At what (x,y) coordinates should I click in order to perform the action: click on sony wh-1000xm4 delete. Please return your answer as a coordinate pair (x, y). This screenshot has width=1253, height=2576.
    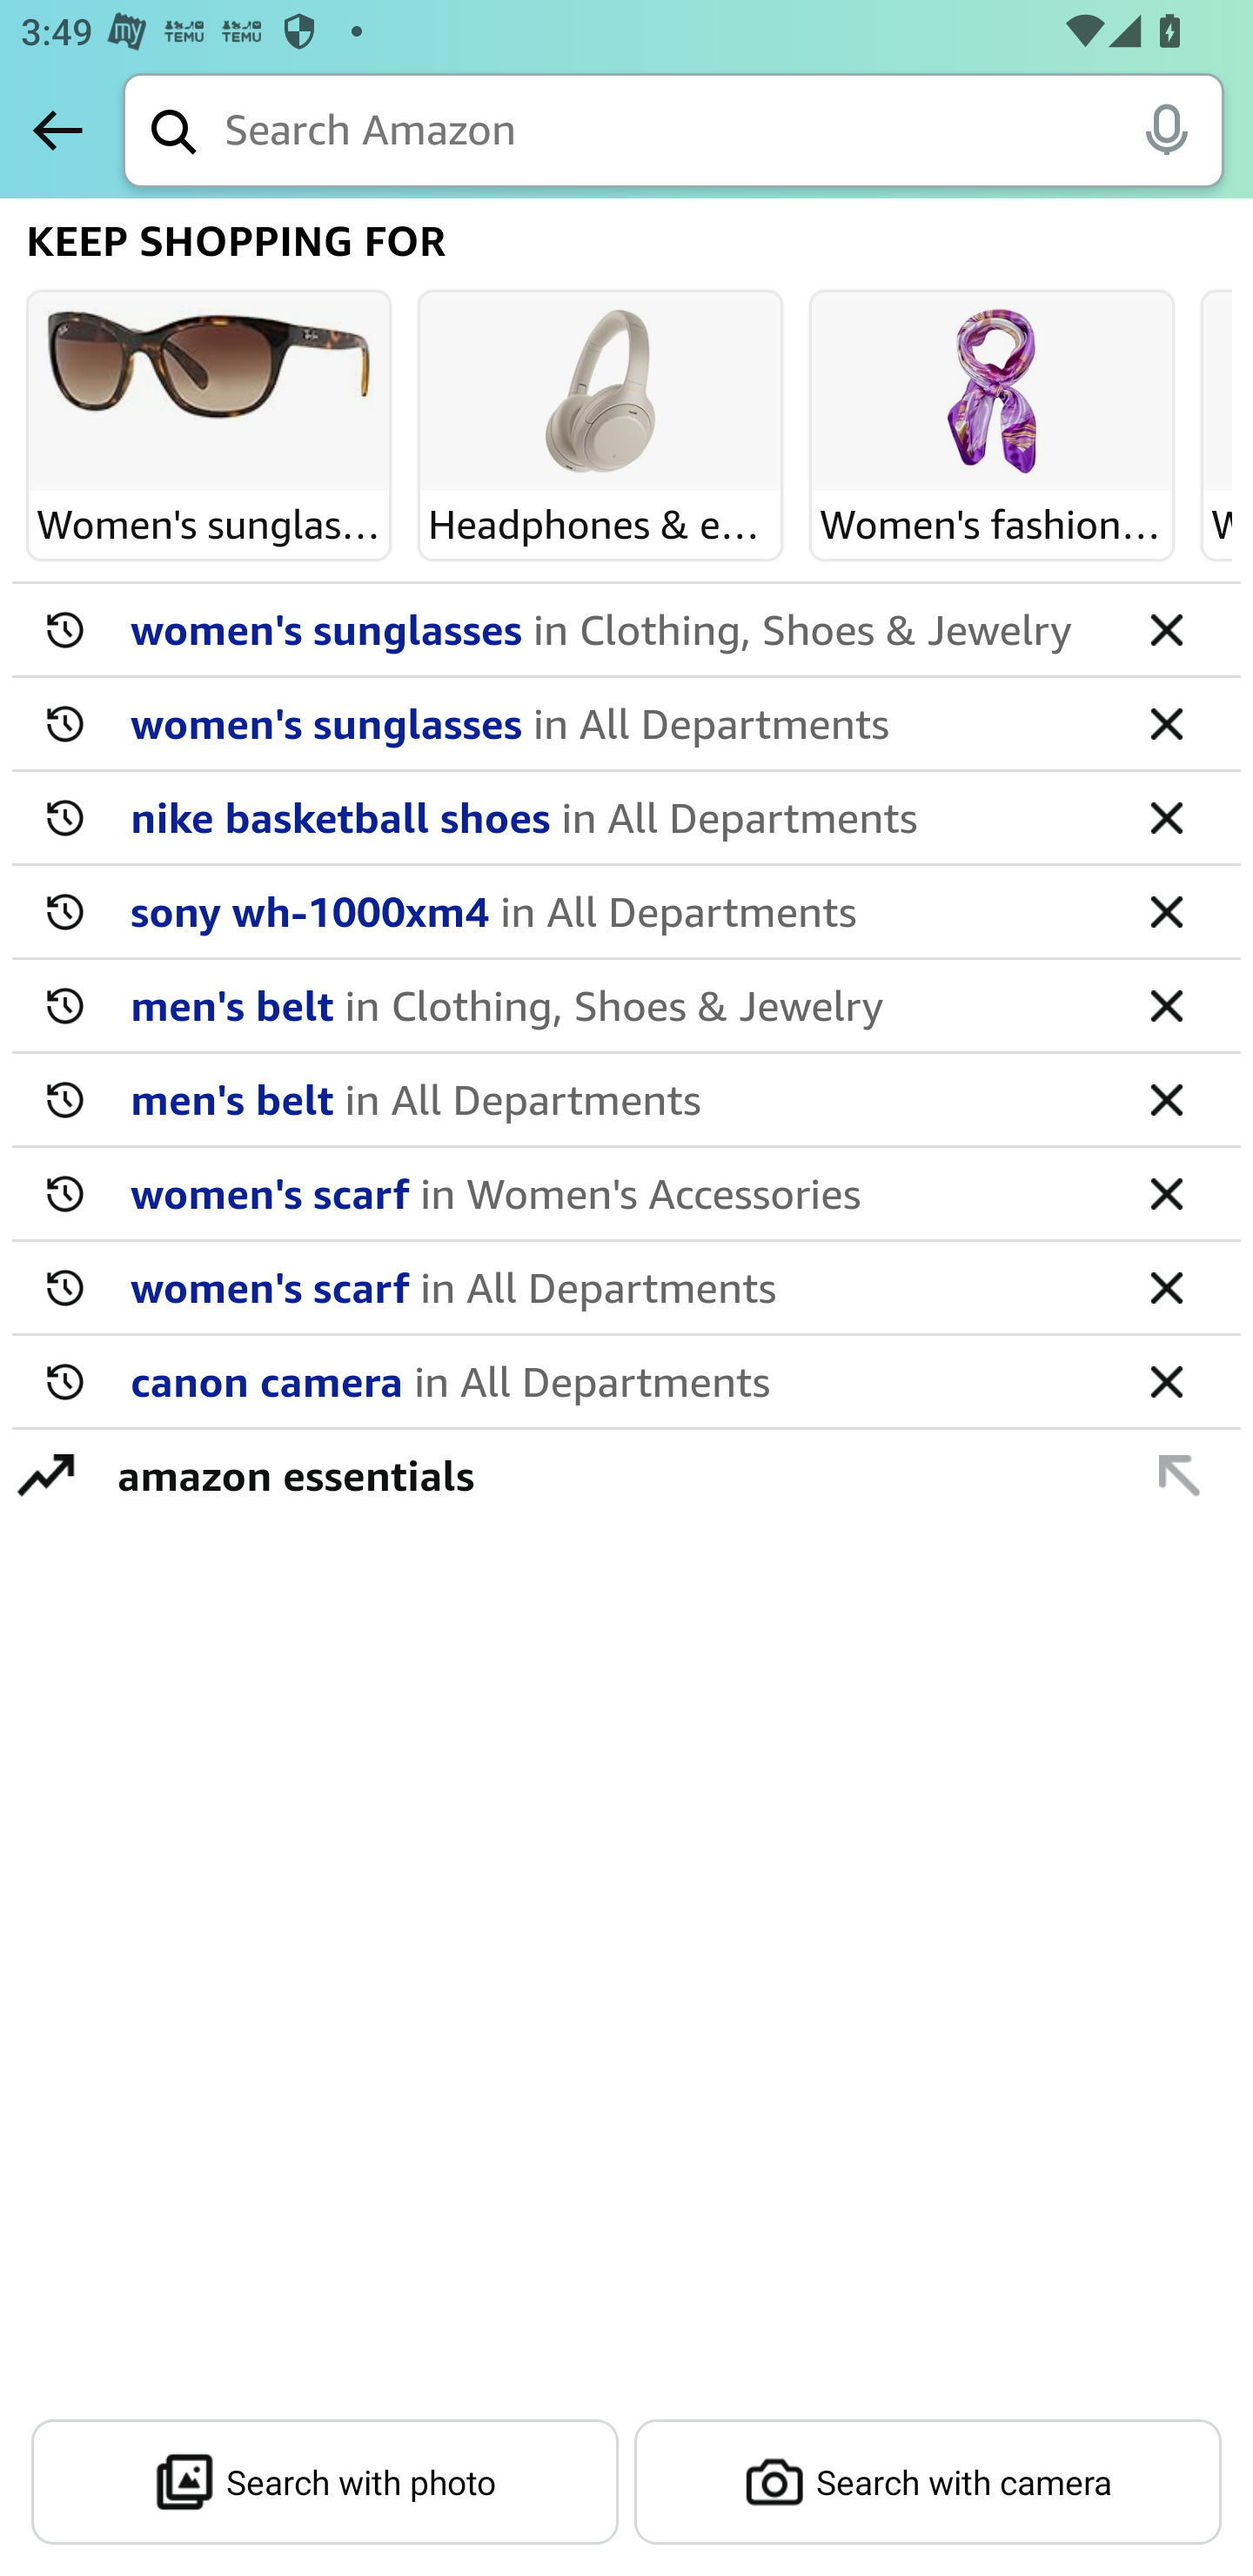
    Looking at the image, I should click on (626, 912).